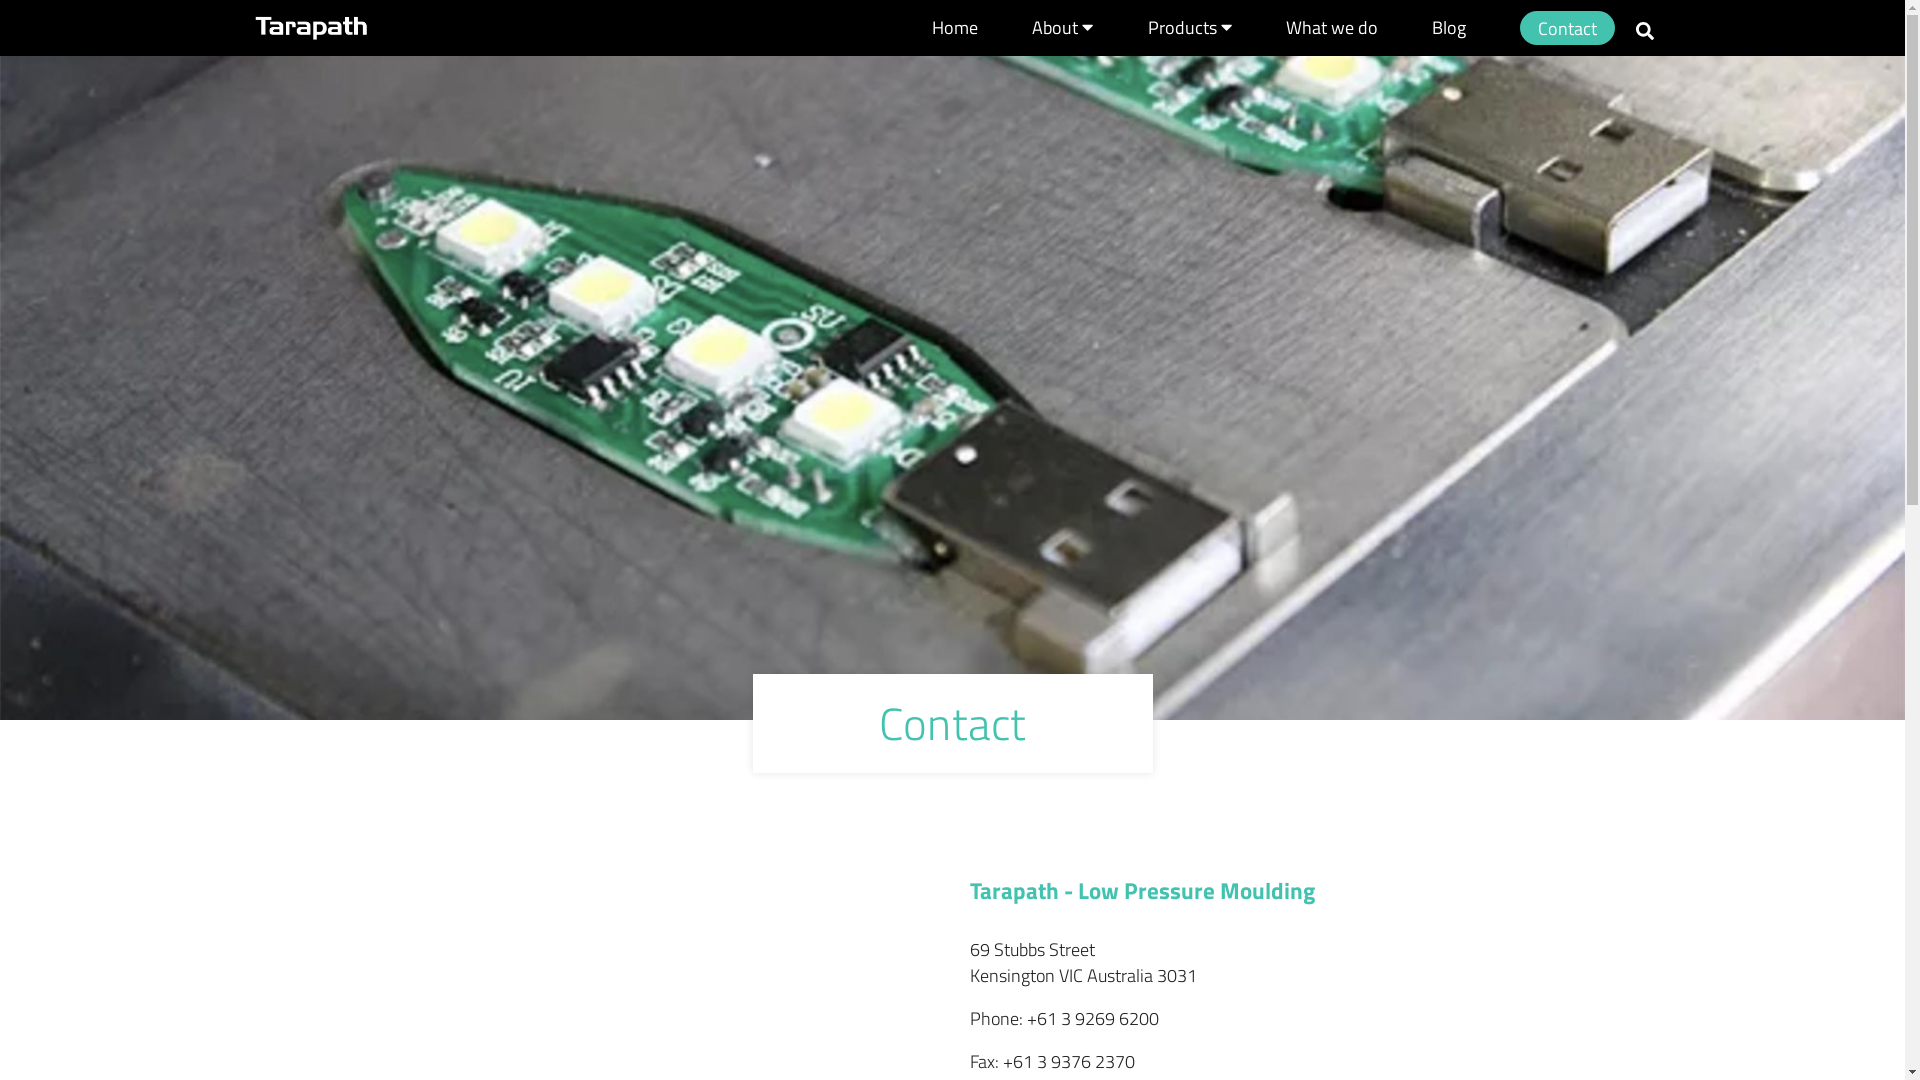 This screenshot has height=1080, width=1920. I want to click on What we do, so click(1332, 28).